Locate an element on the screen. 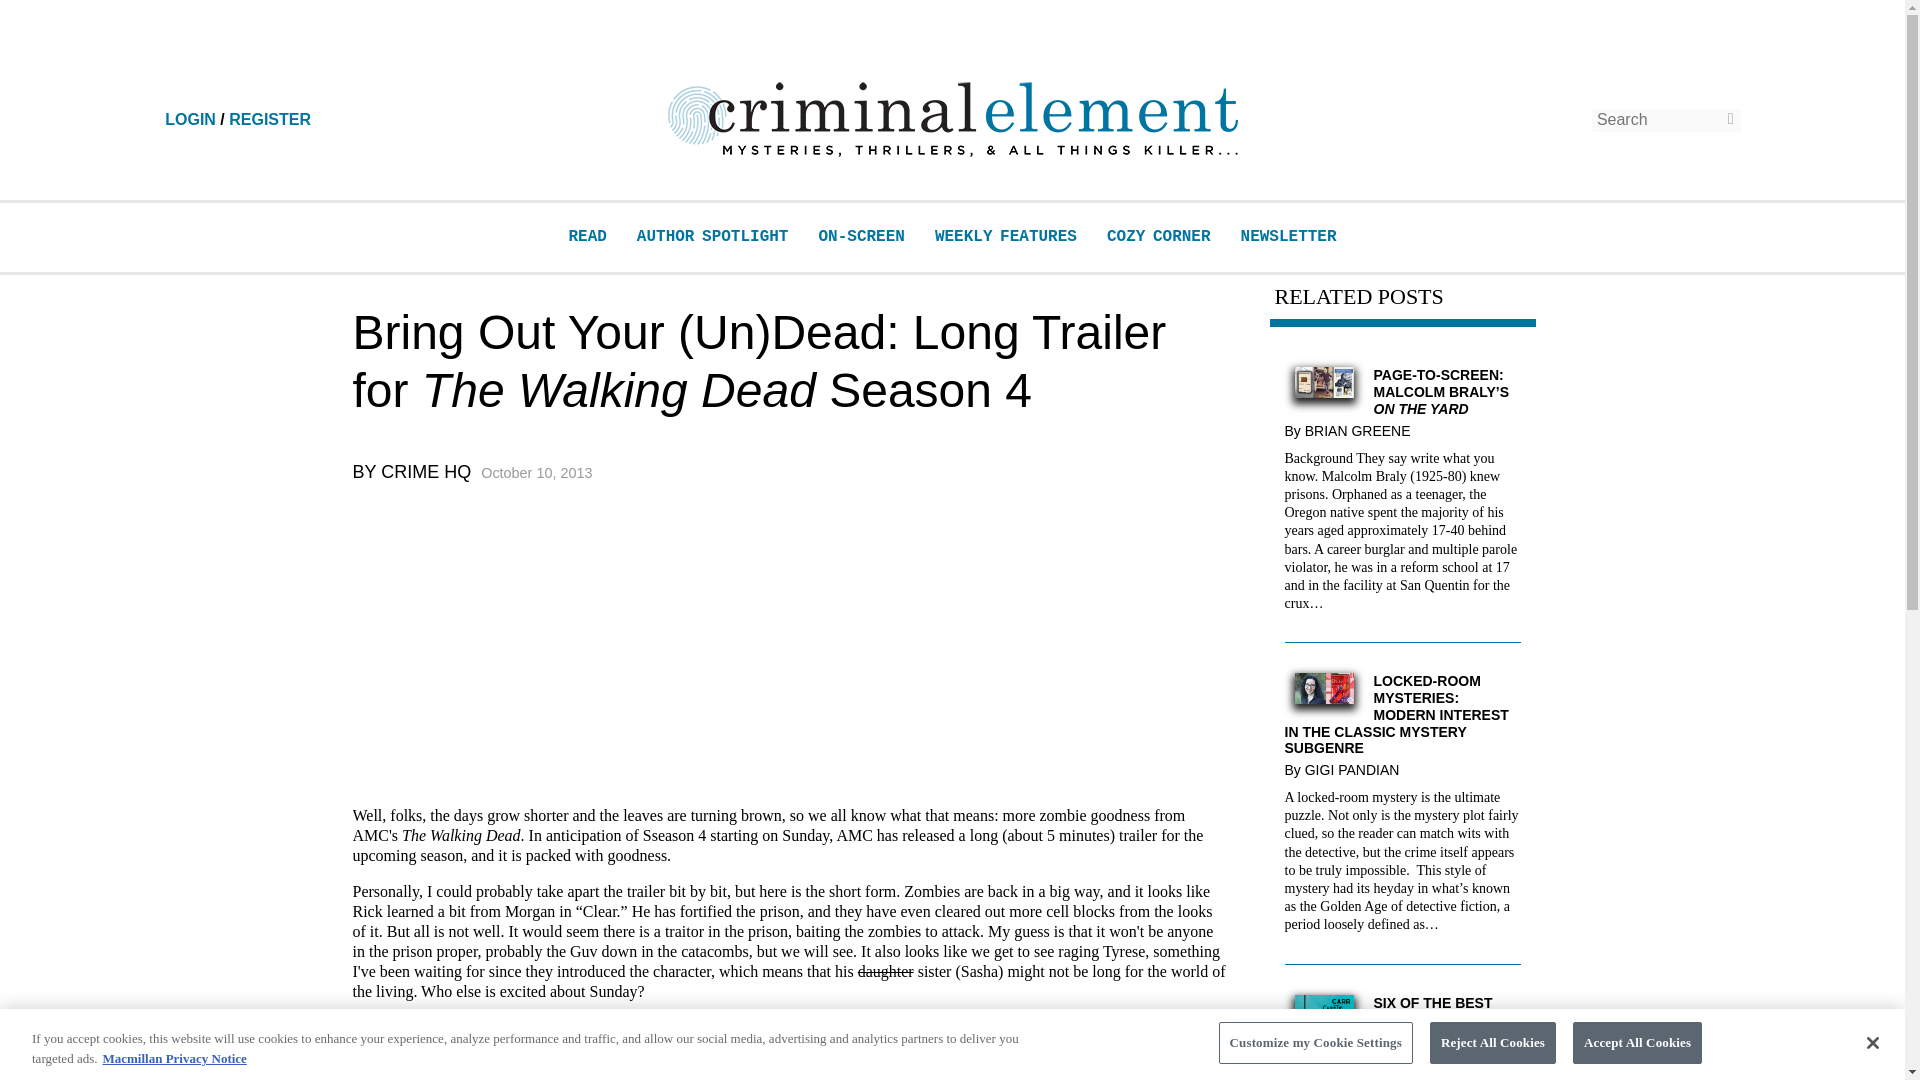 Image resolution: width=1920 pixels, height=1080 pixels. REGISTER is located at coordinates (270, 120).